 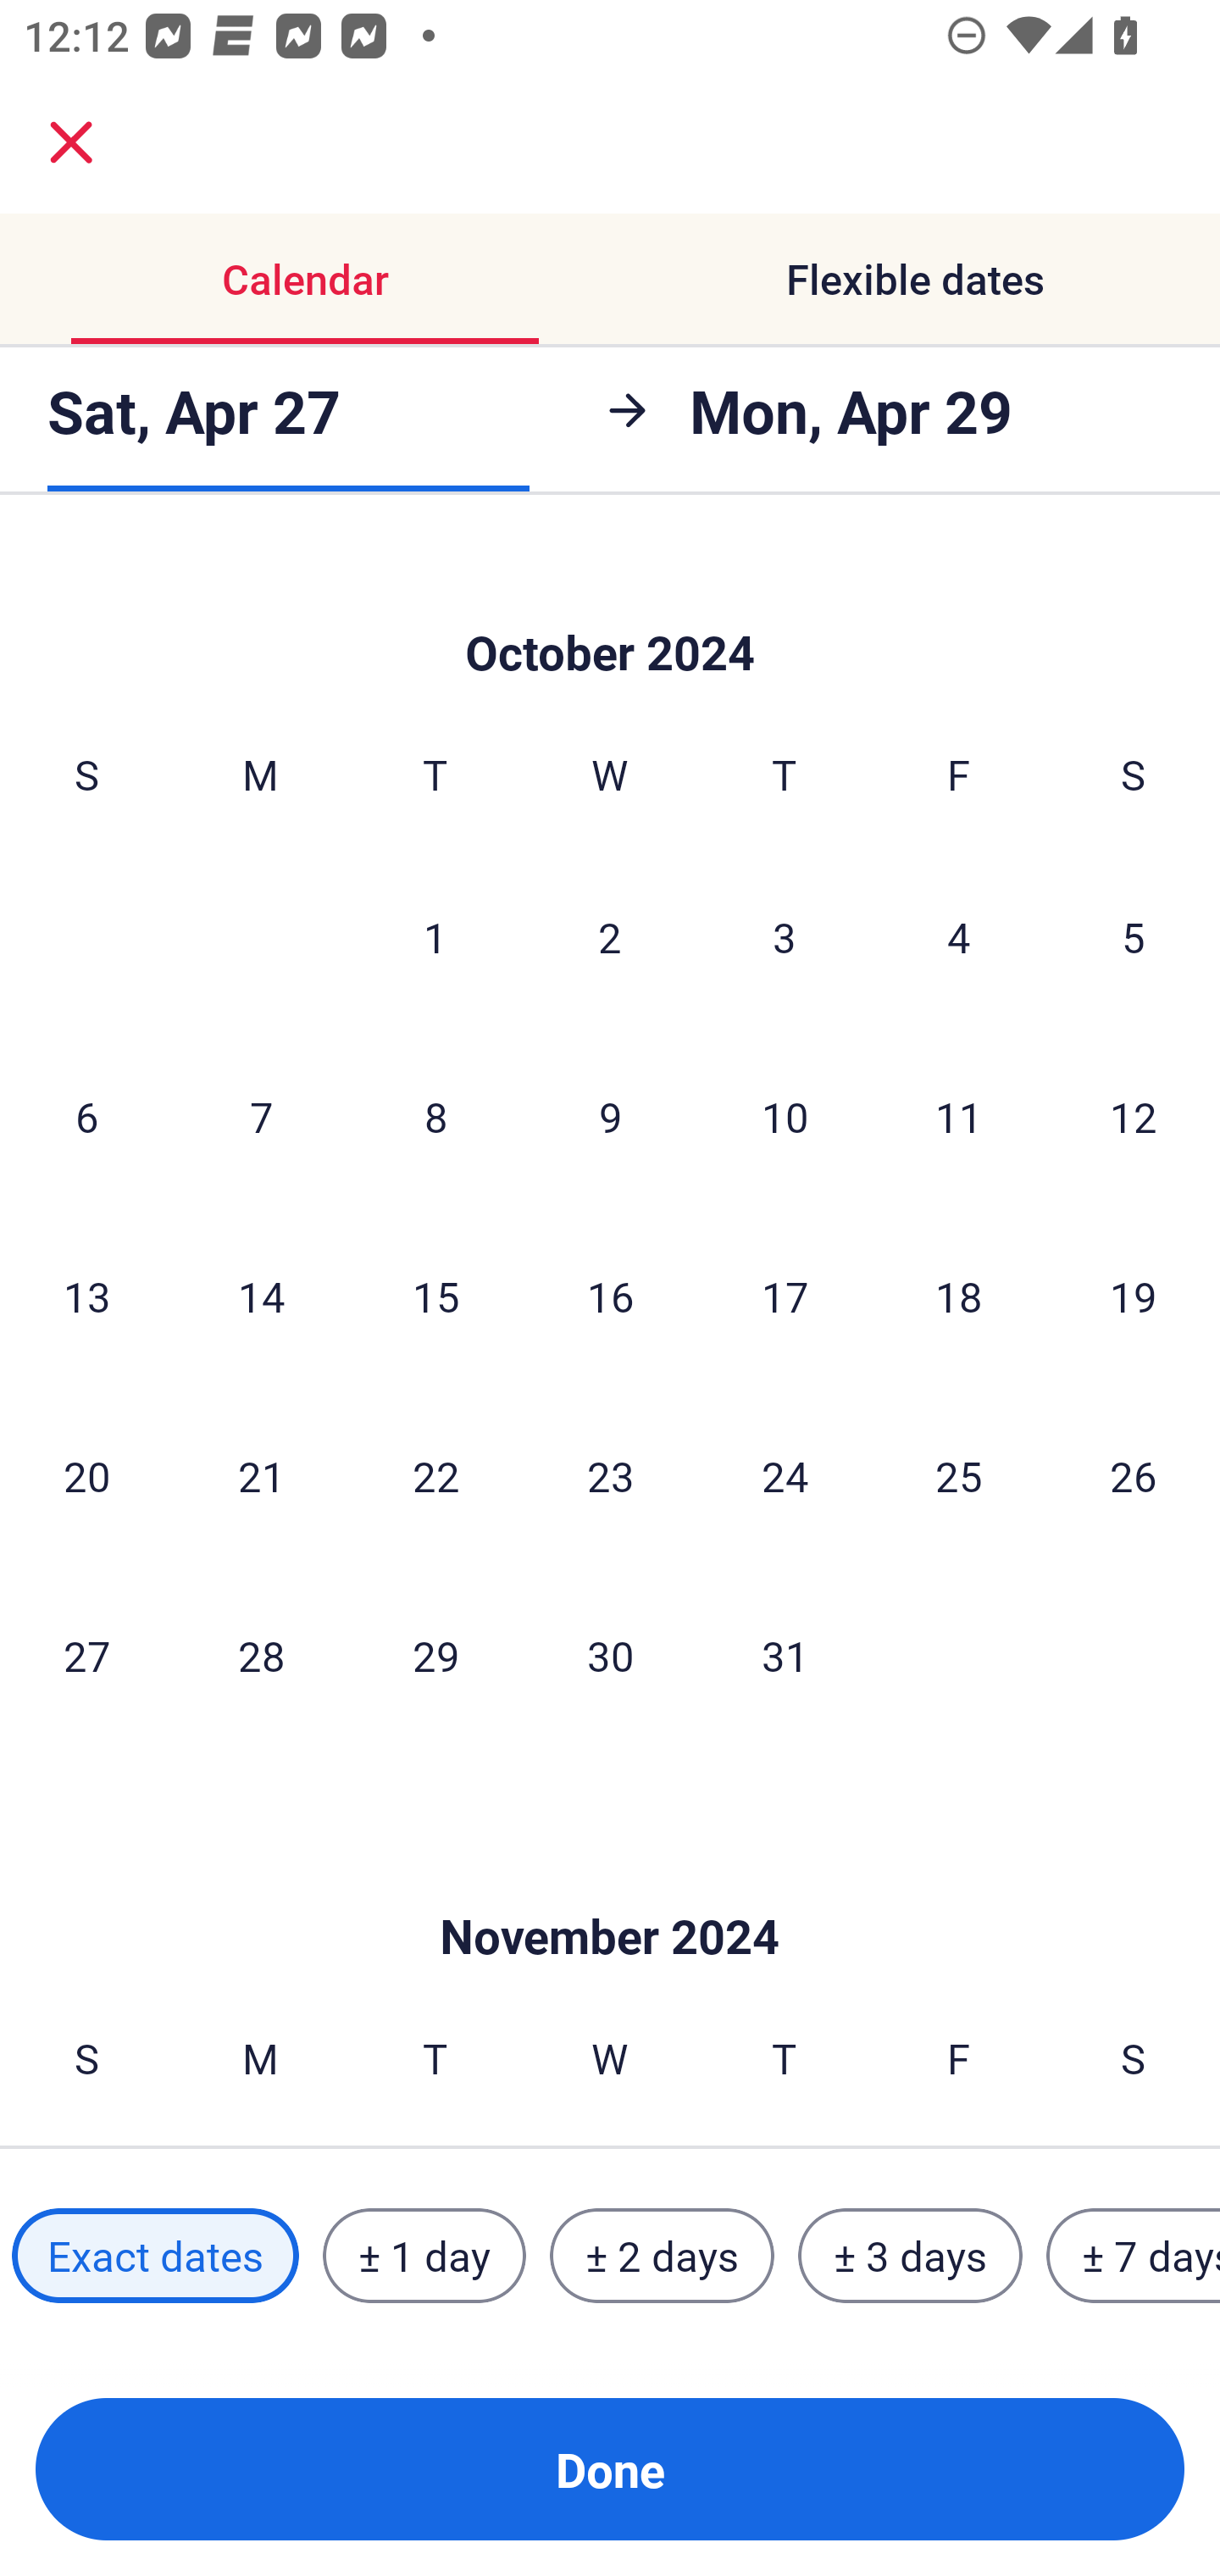 What do you see at coordinates (959, 935) in the screenshot?
I see `4 Friday, October 4, 2024` at bounding box center [959, 935].